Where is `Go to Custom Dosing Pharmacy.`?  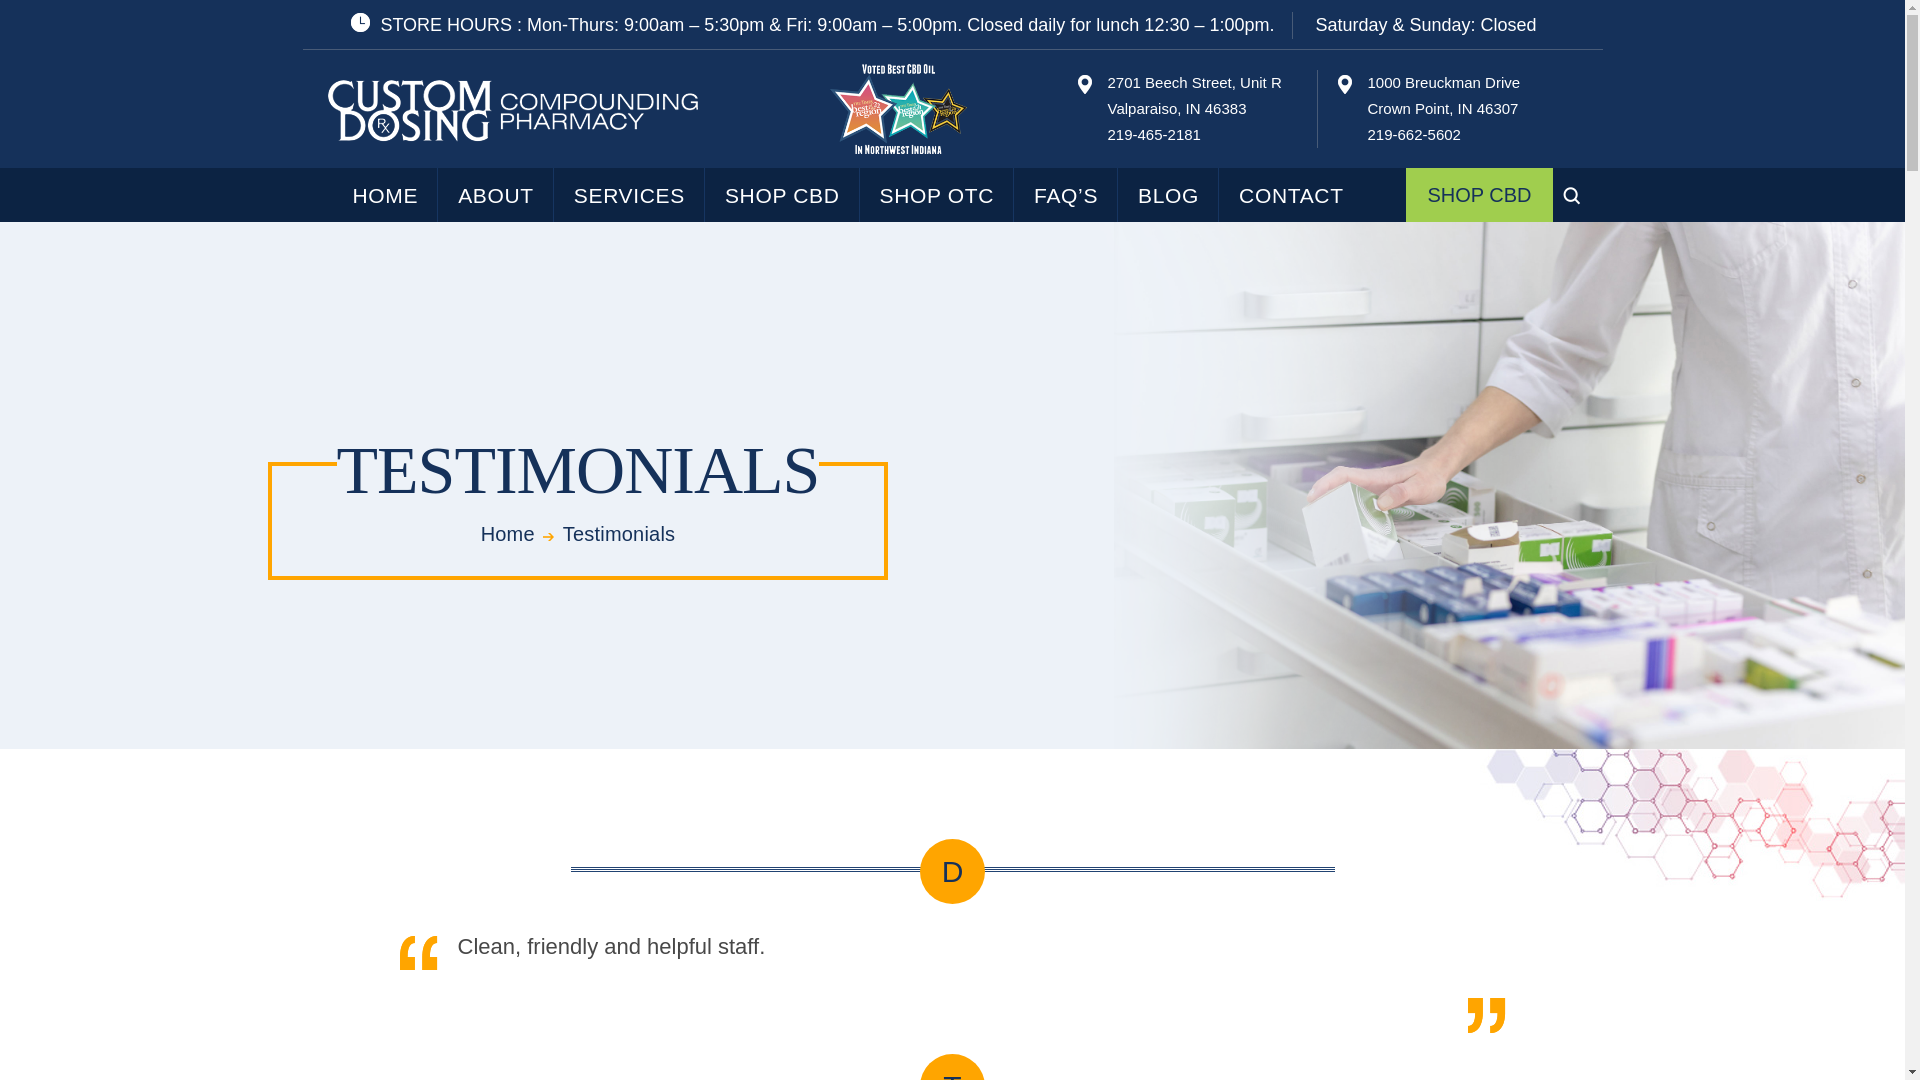 Go to Custom Dosing Pharmacy. is located at coordinates (1444, 95).